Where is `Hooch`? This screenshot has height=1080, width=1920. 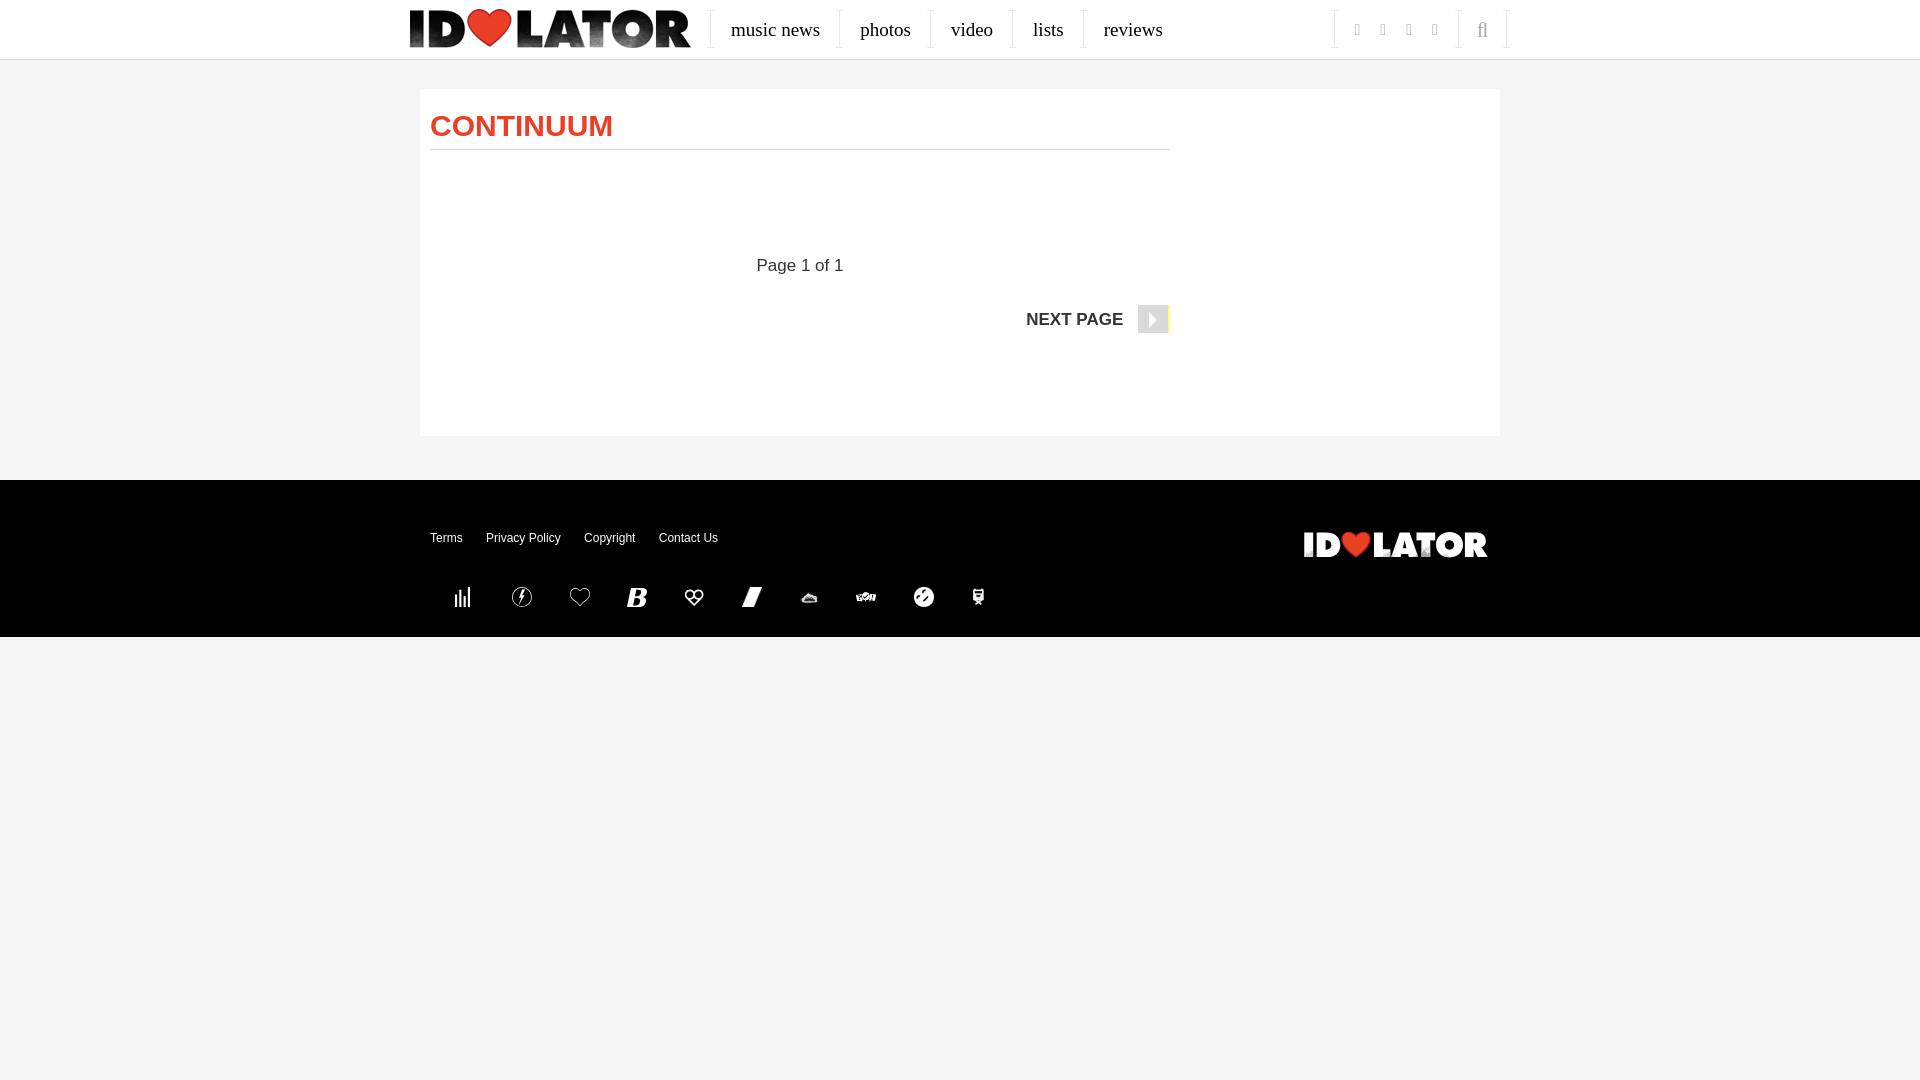
Hooch is located at coordinates (694, 596).